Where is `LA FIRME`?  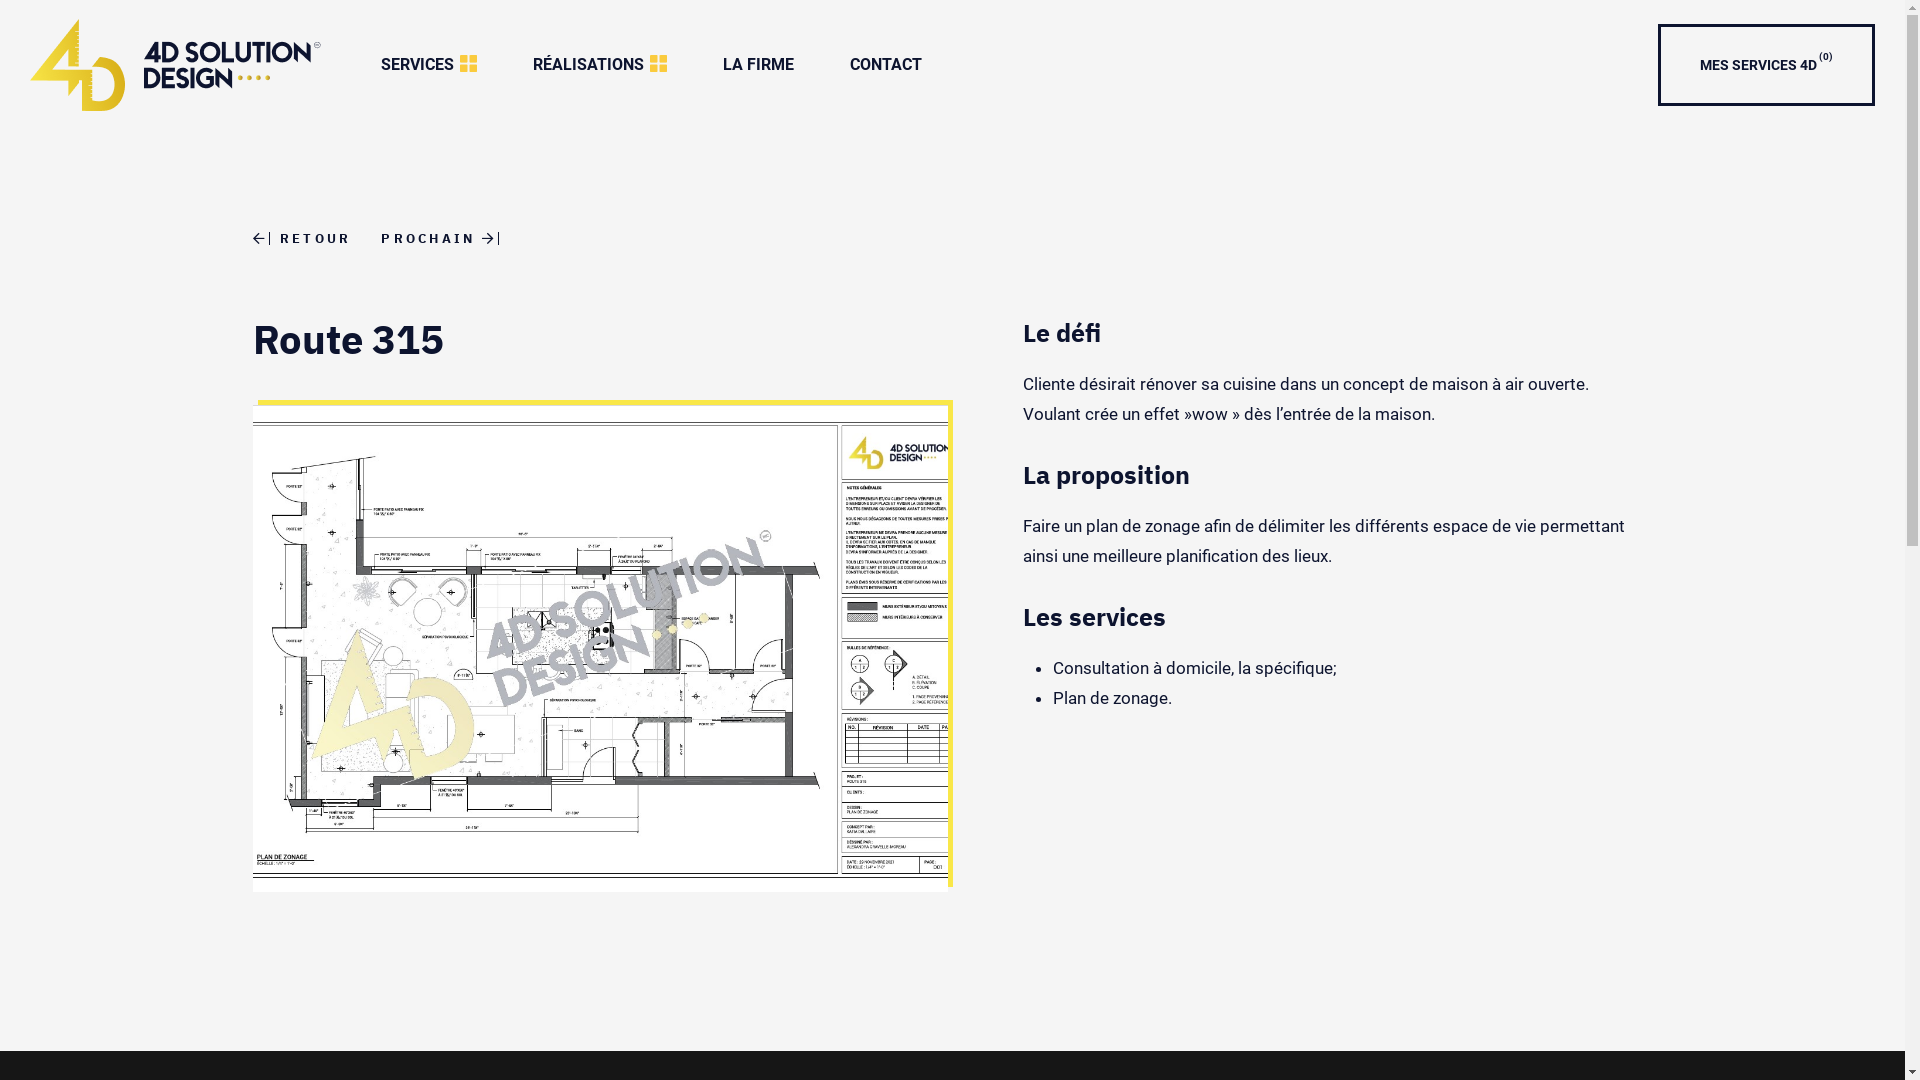 LA FIRME is located at coordinates (758, 64).